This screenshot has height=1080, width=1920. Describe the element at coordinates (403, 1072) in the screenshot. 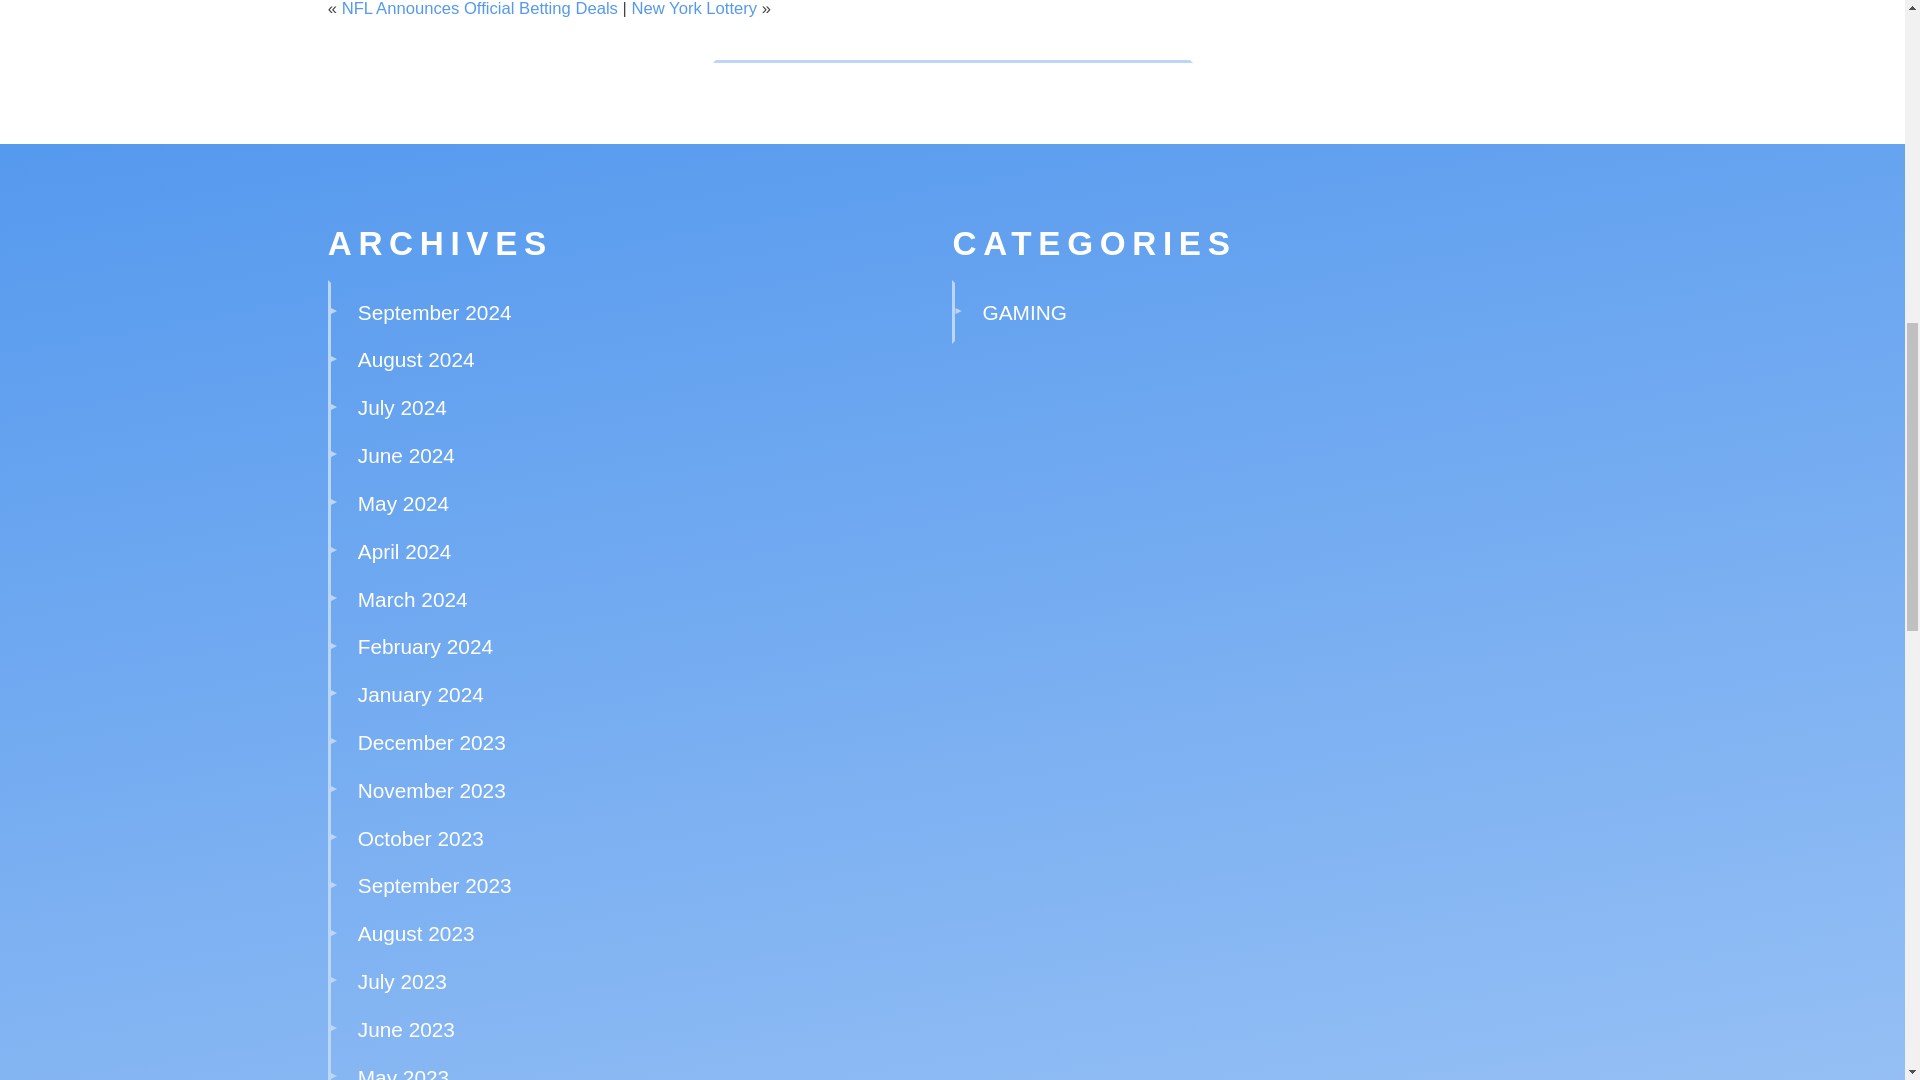

I see `May 2023` at that location.